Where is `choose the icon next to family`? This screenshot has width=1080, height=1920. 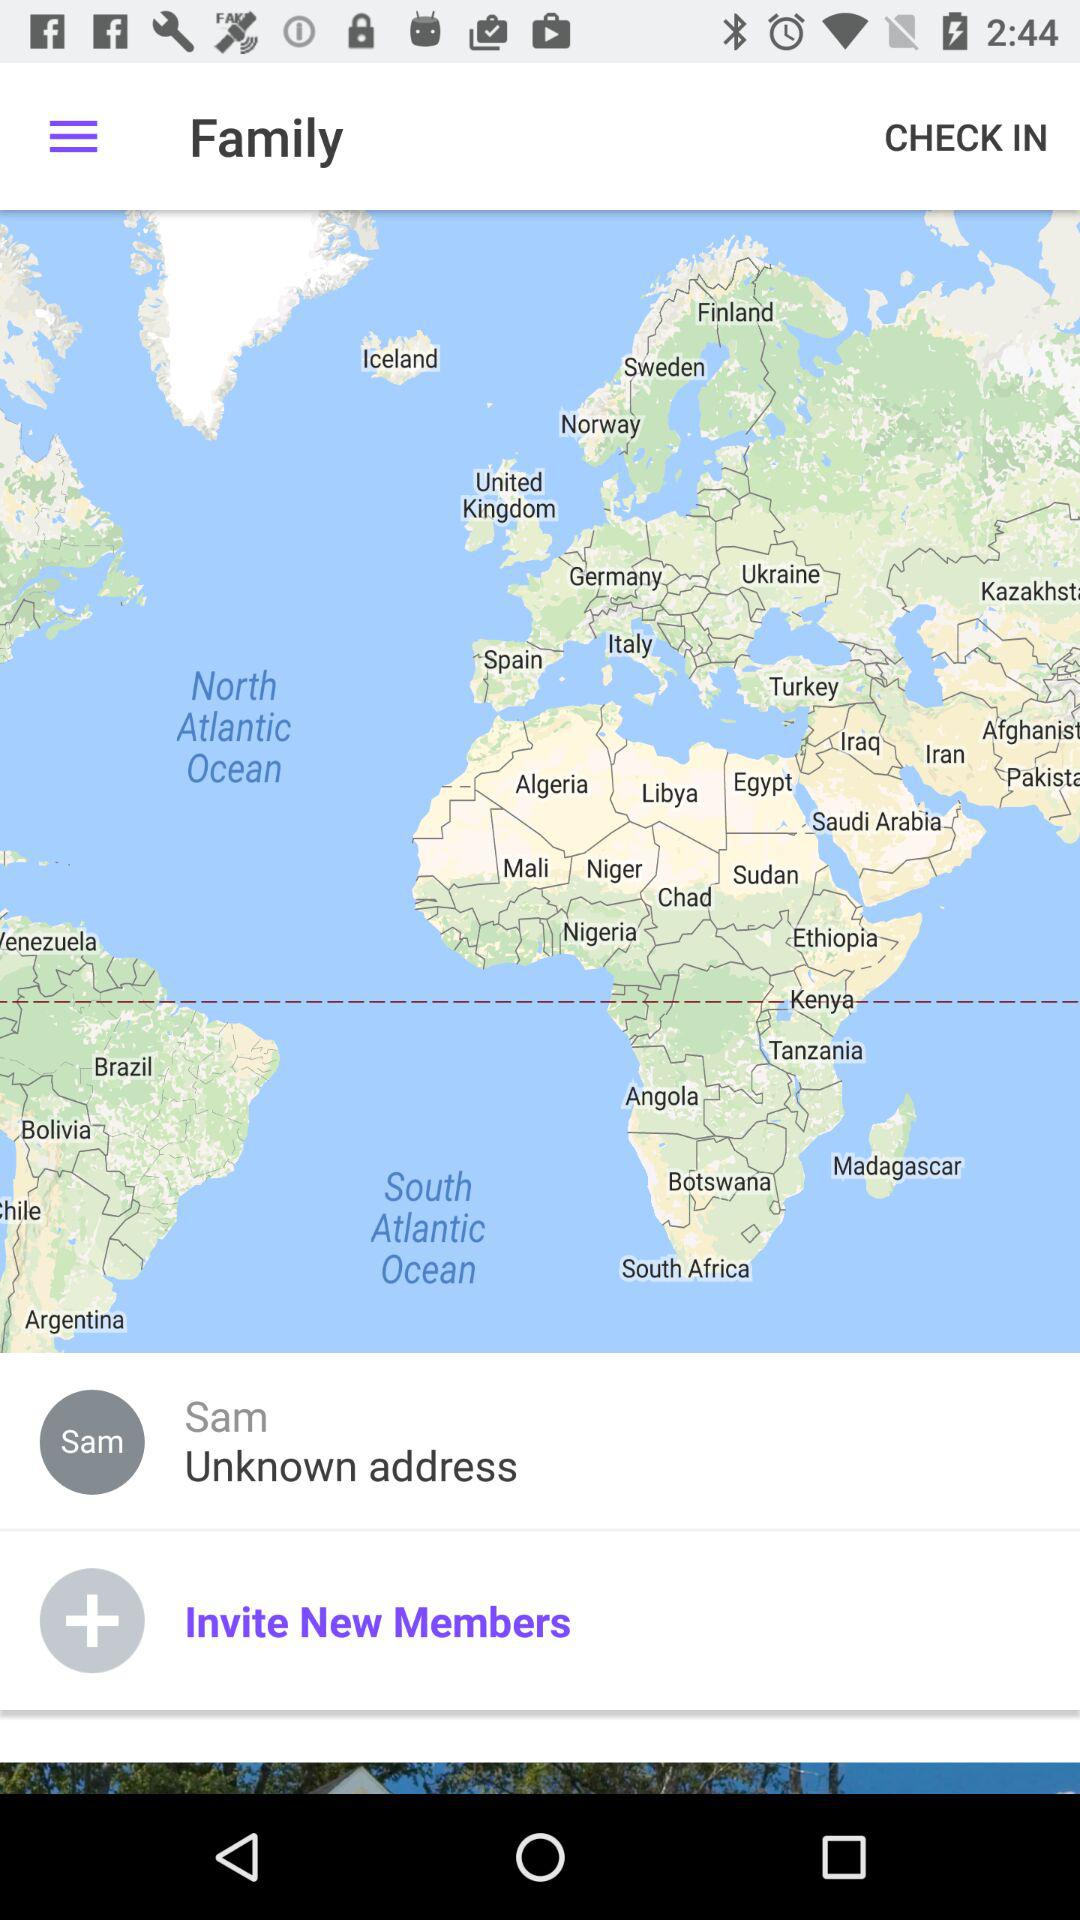 choose the icon next to family is located at coordinates (966, 136).